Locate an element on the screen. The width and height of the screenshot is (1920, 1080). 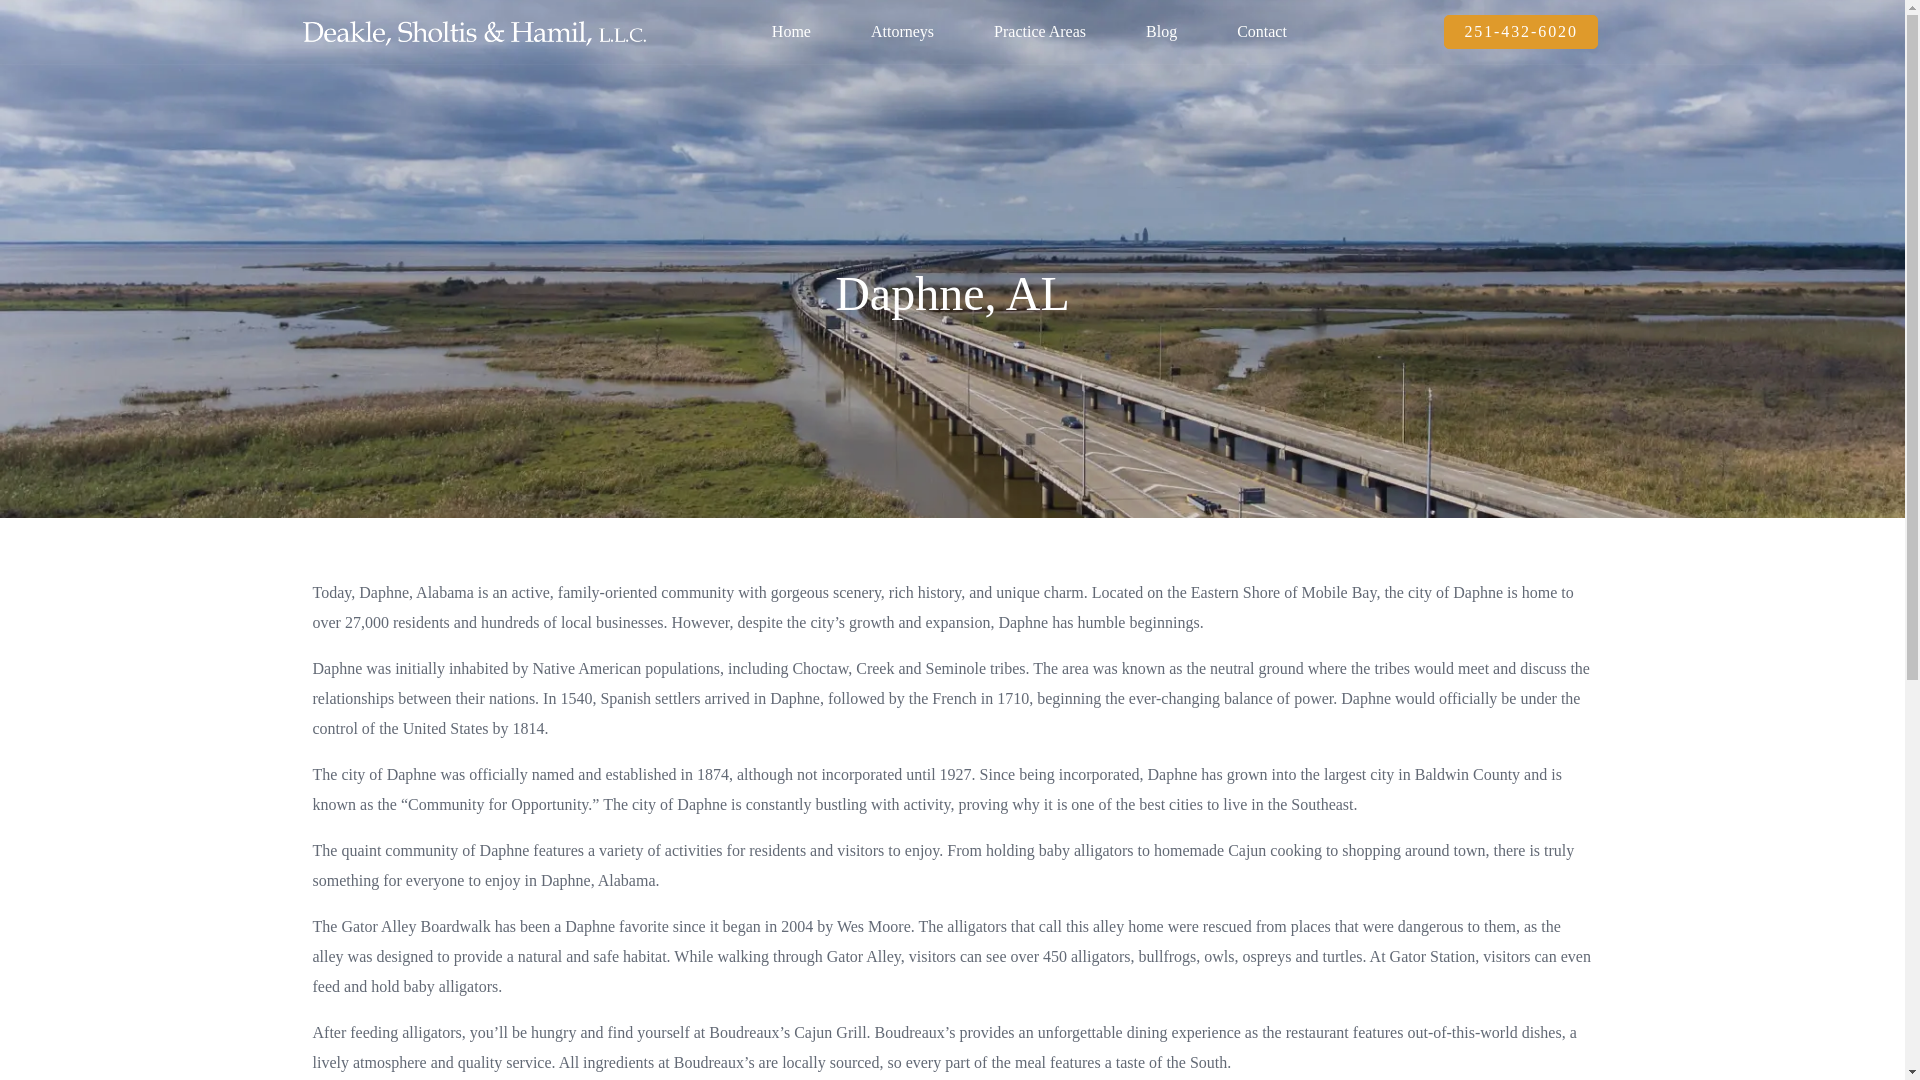
Attorneys is located at coordinates (902, 32).